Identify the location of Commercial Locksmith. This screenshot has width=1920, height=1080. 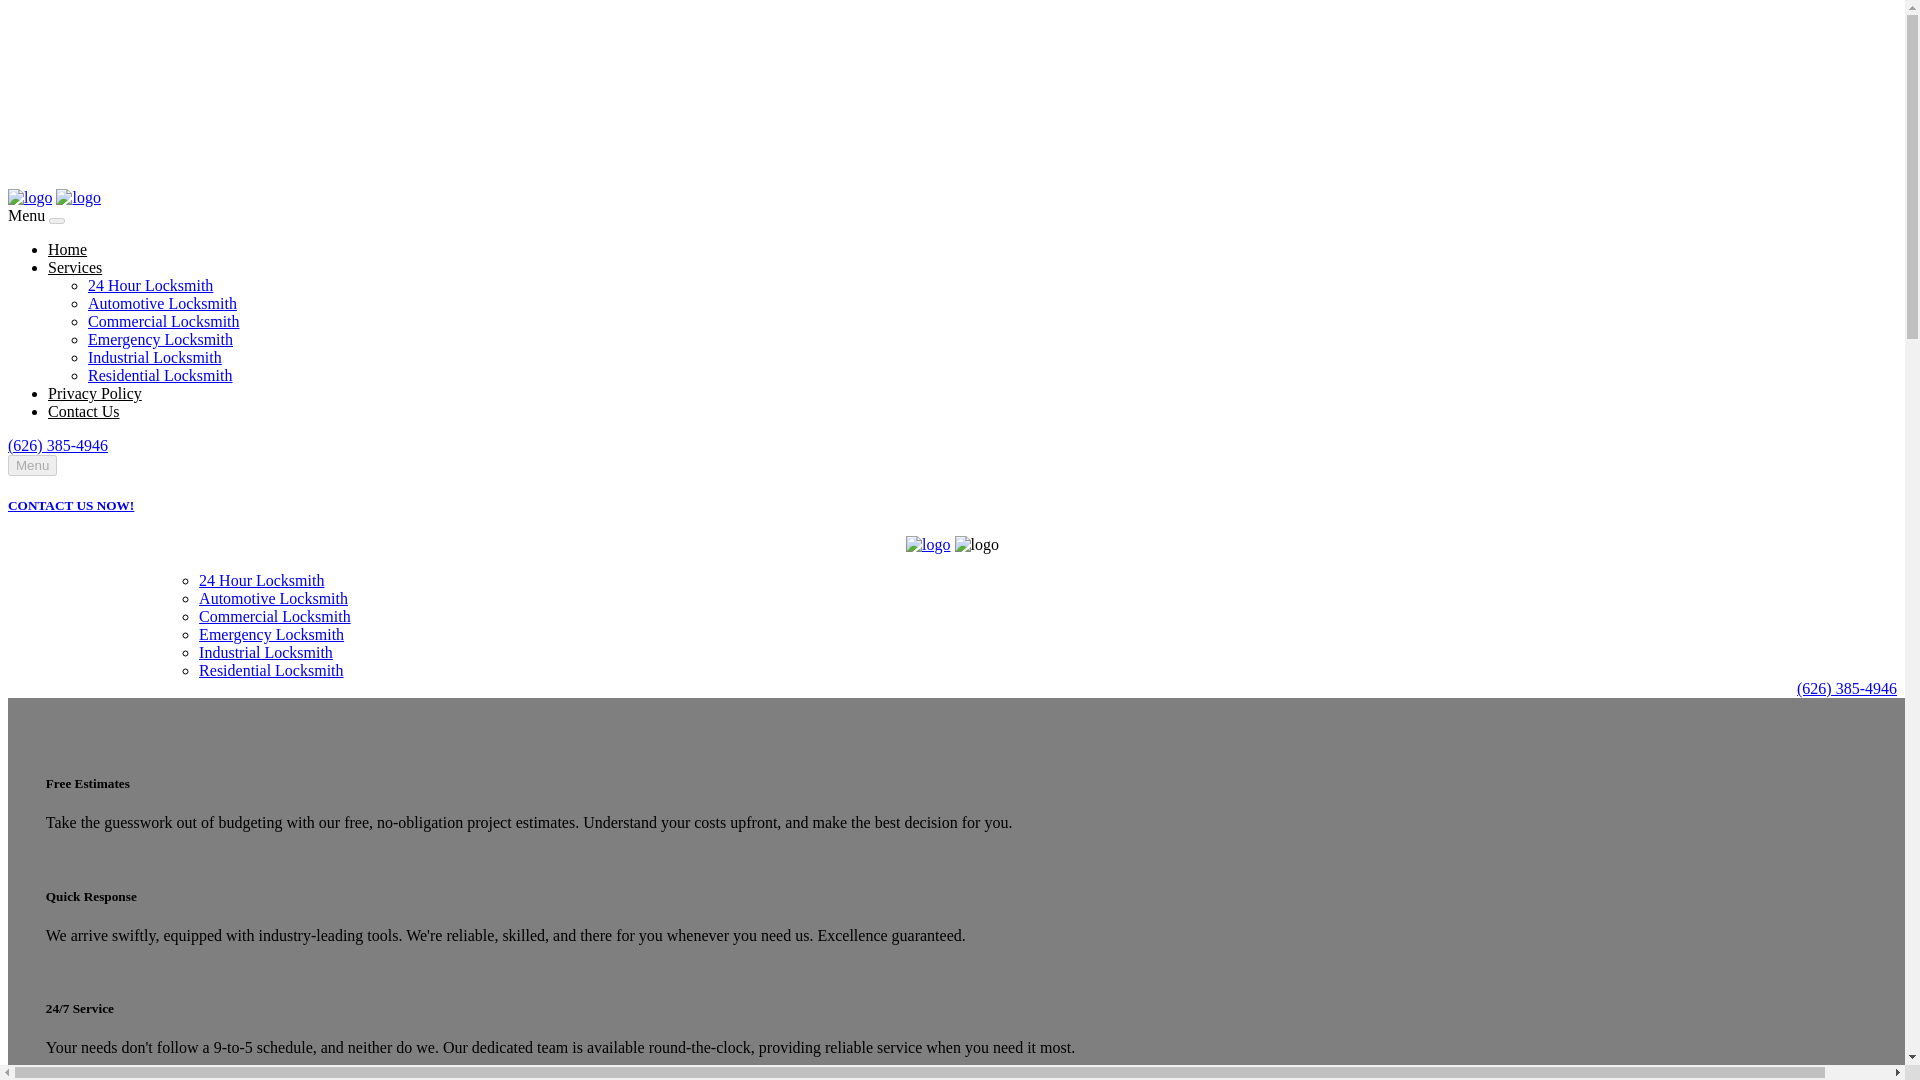
(164, 322).